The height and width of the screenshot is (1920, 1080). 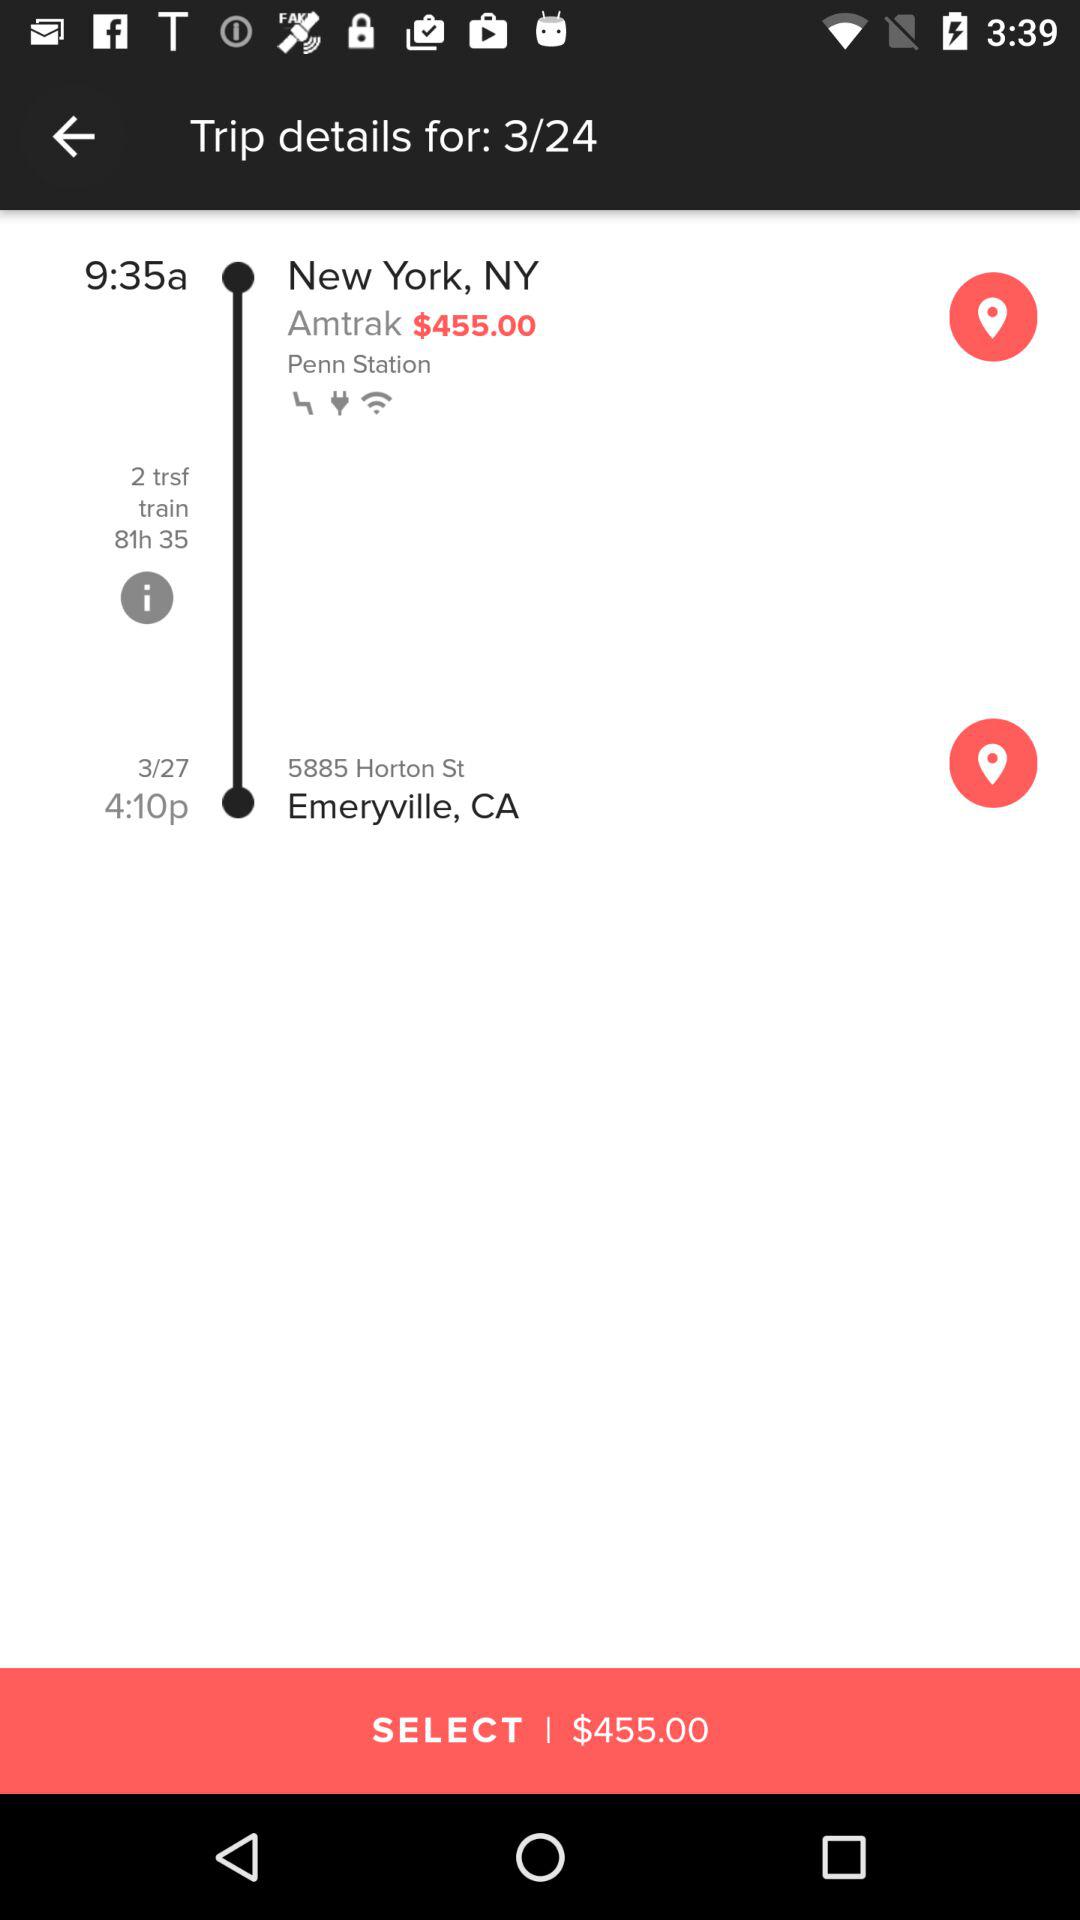 What do you see at coordinates (344, 322) in the screenshot?
I see `choose icon above the penn station icon` at bounding box center [344, 322].